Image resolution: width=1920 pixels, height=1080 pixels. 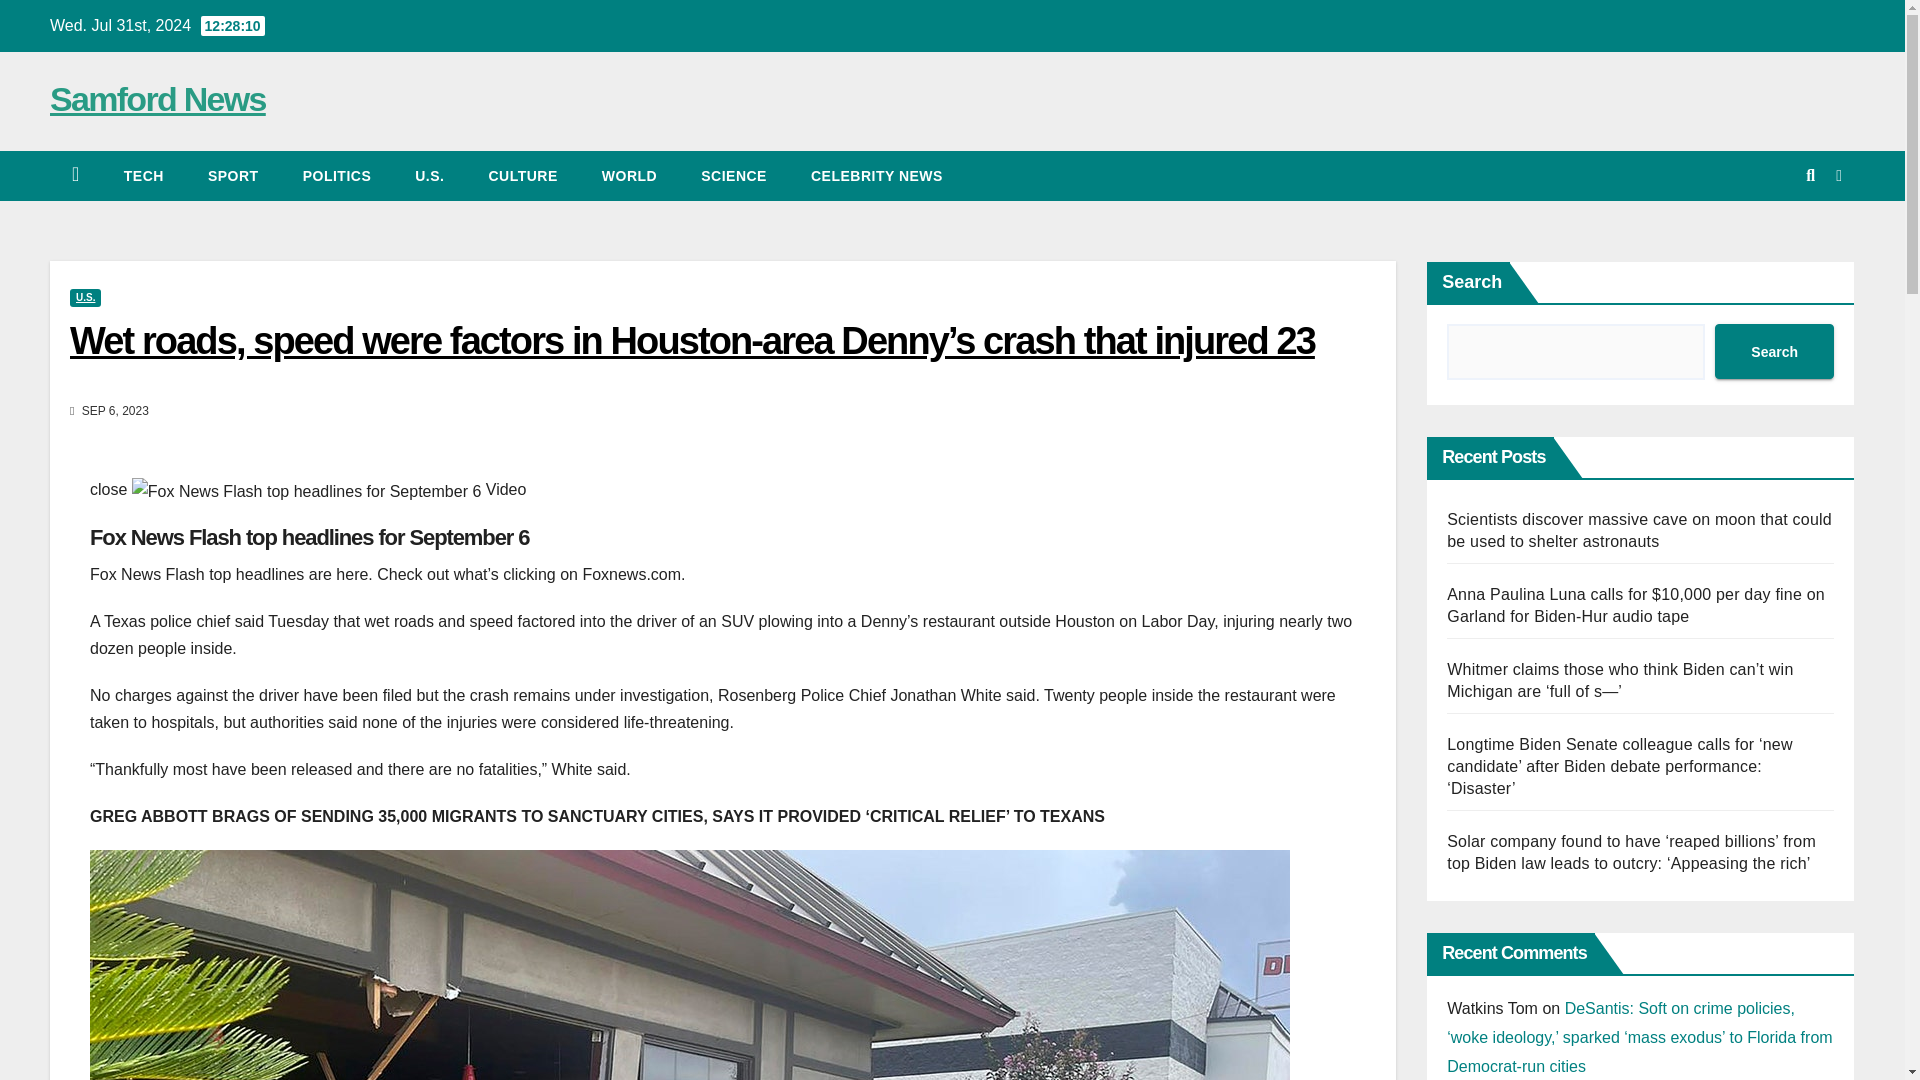 I want to click on SPORT, so click(x=233, y=176).